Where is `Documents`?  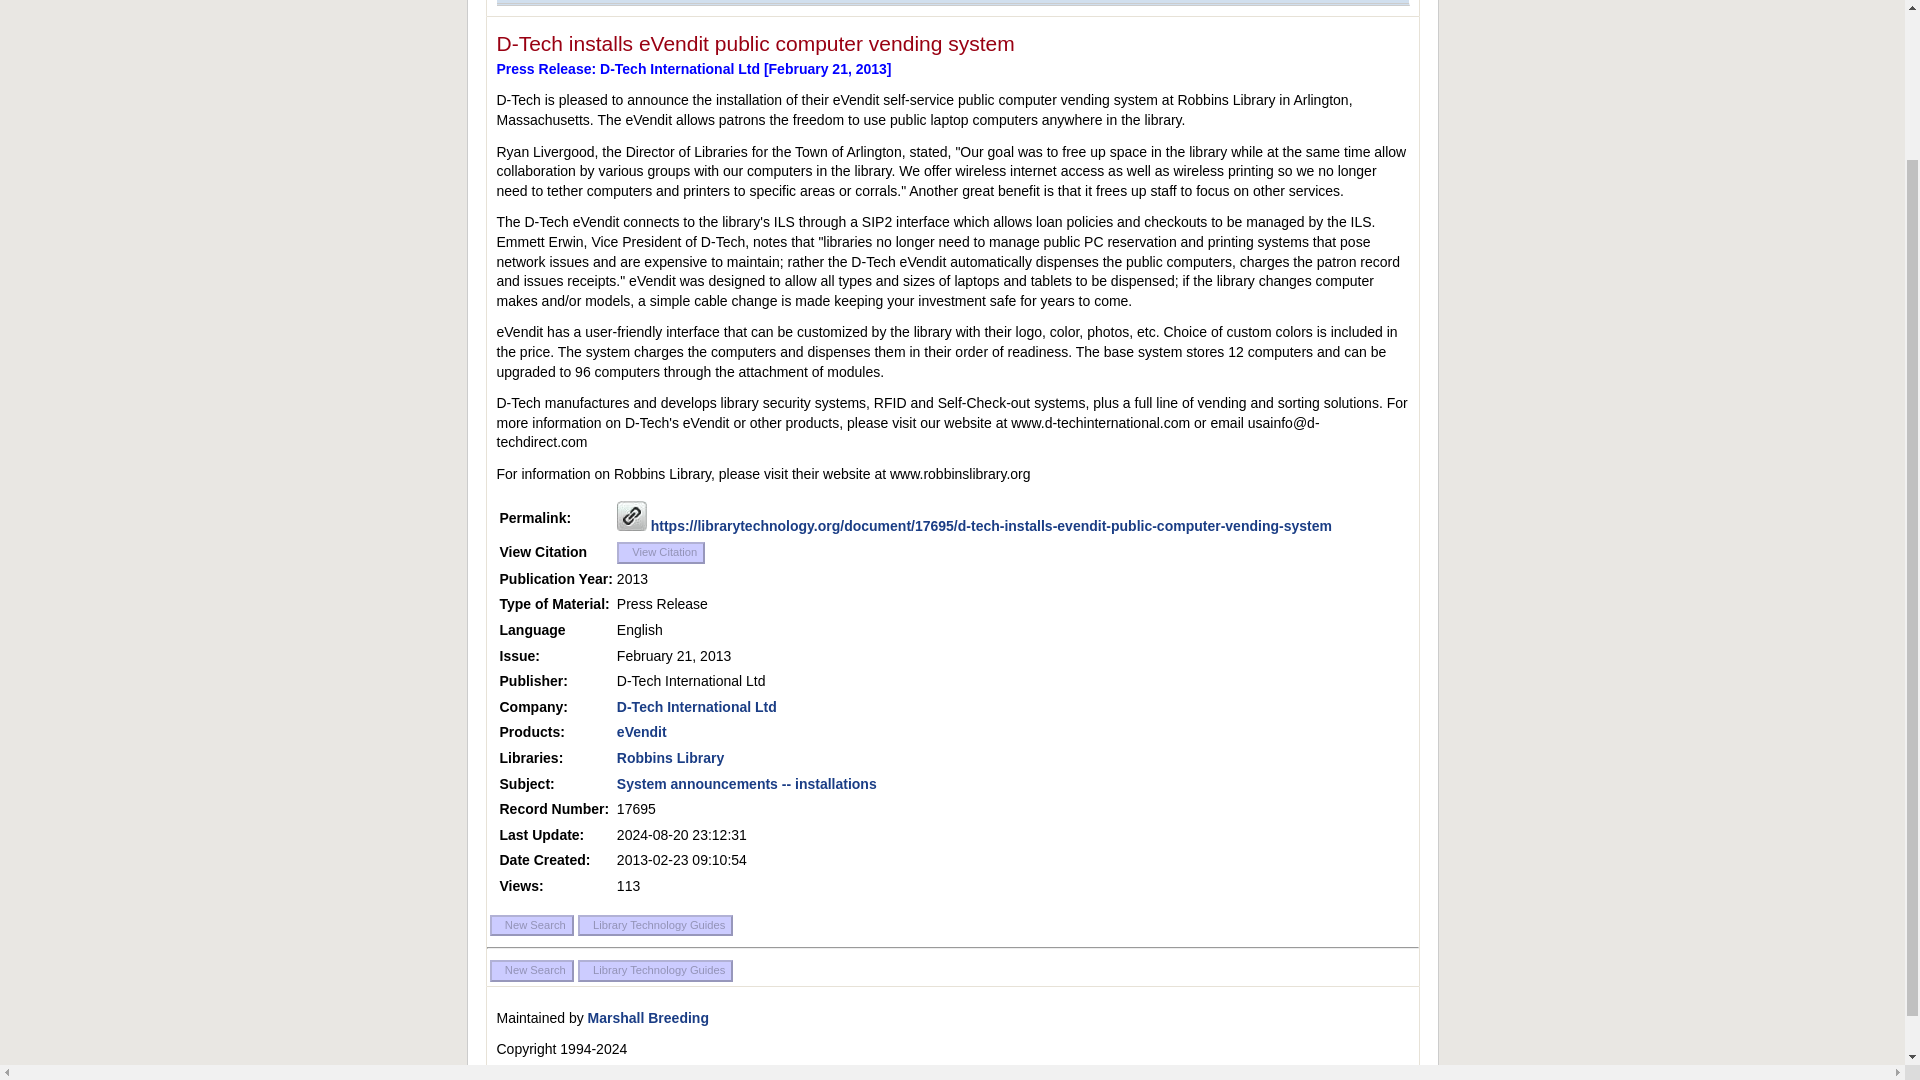
Documents is located at coordinates (764, 2).